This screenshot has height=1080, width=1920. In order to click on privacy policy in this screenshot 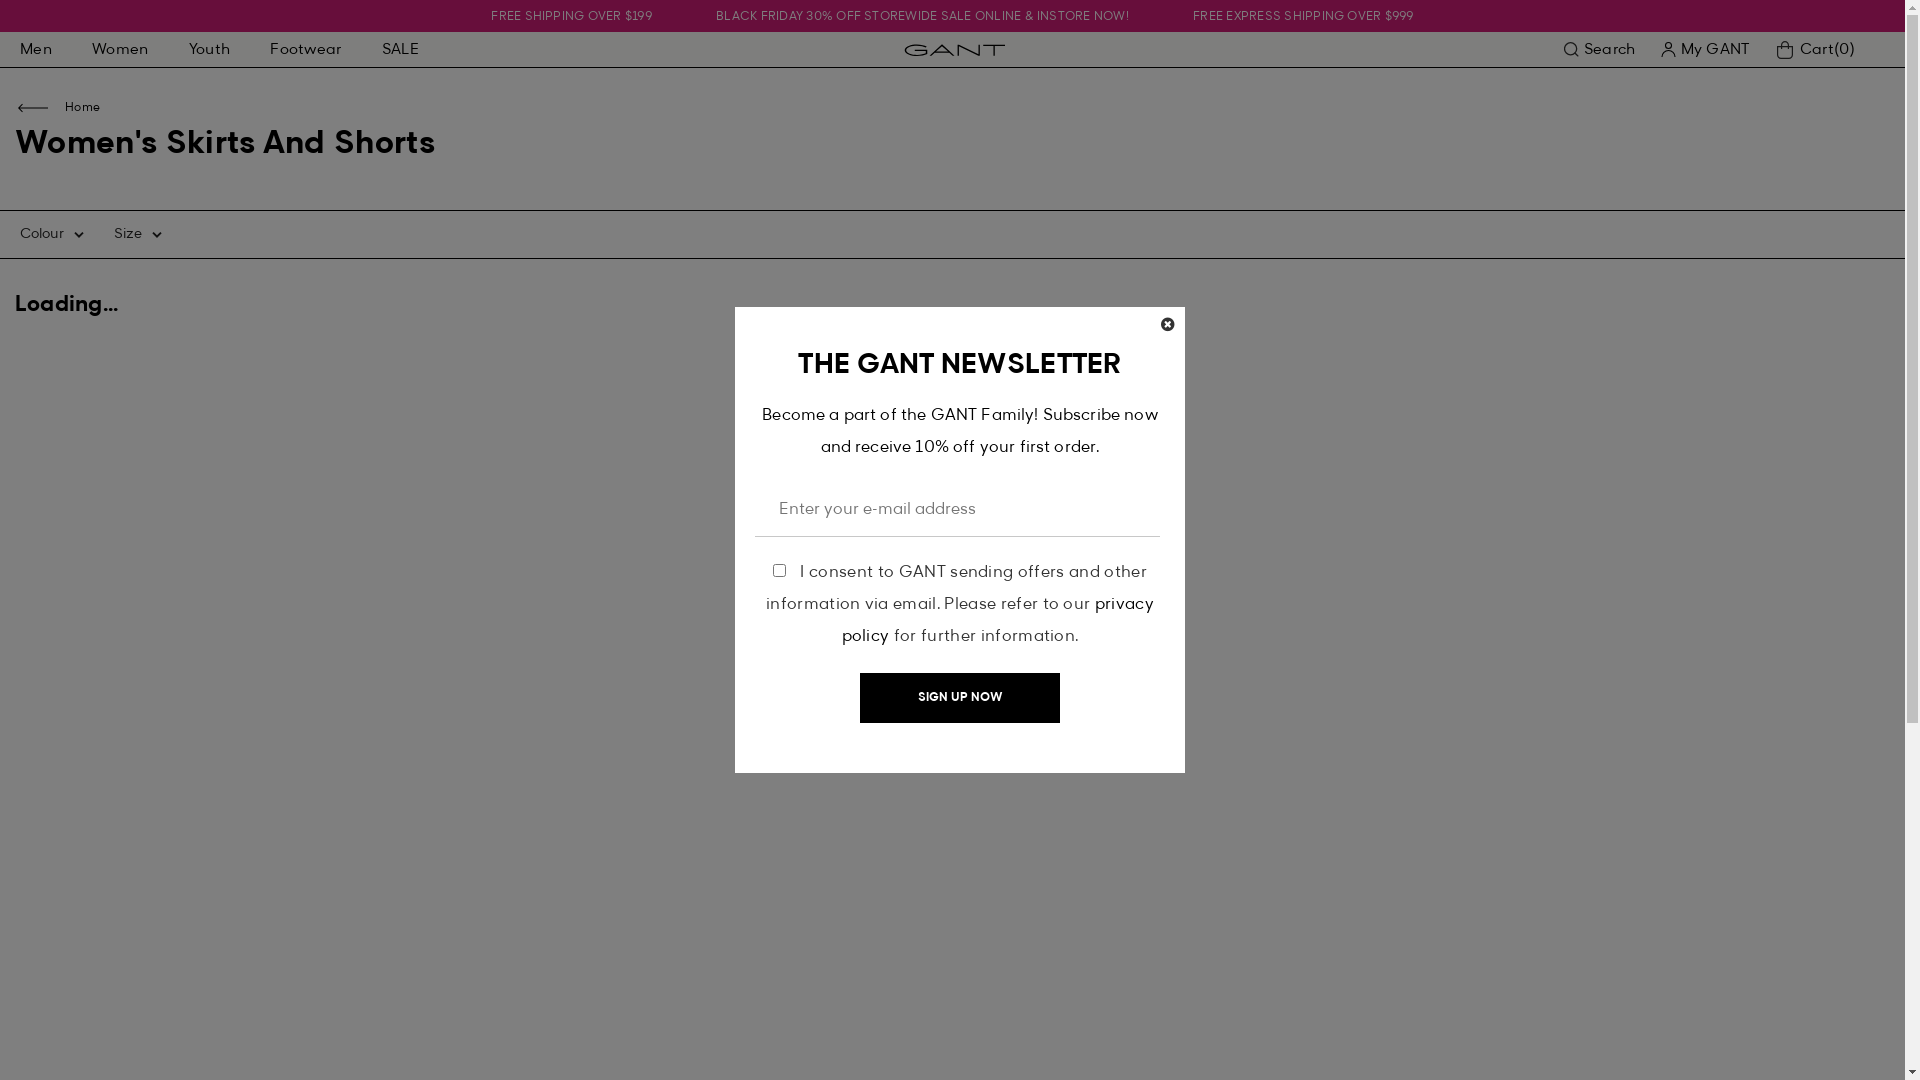, I will do `click(998, 621)`.